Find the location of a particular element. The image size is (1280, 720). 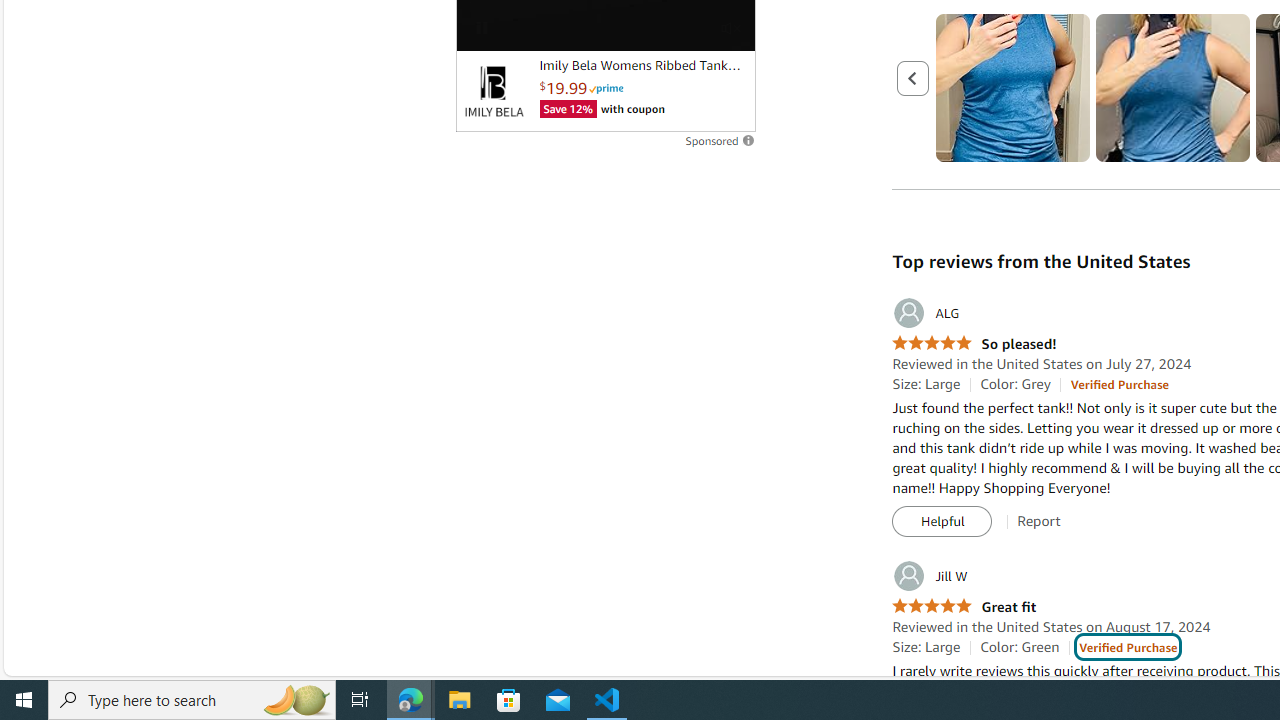

Previous page is located at coordinates (914, 77).